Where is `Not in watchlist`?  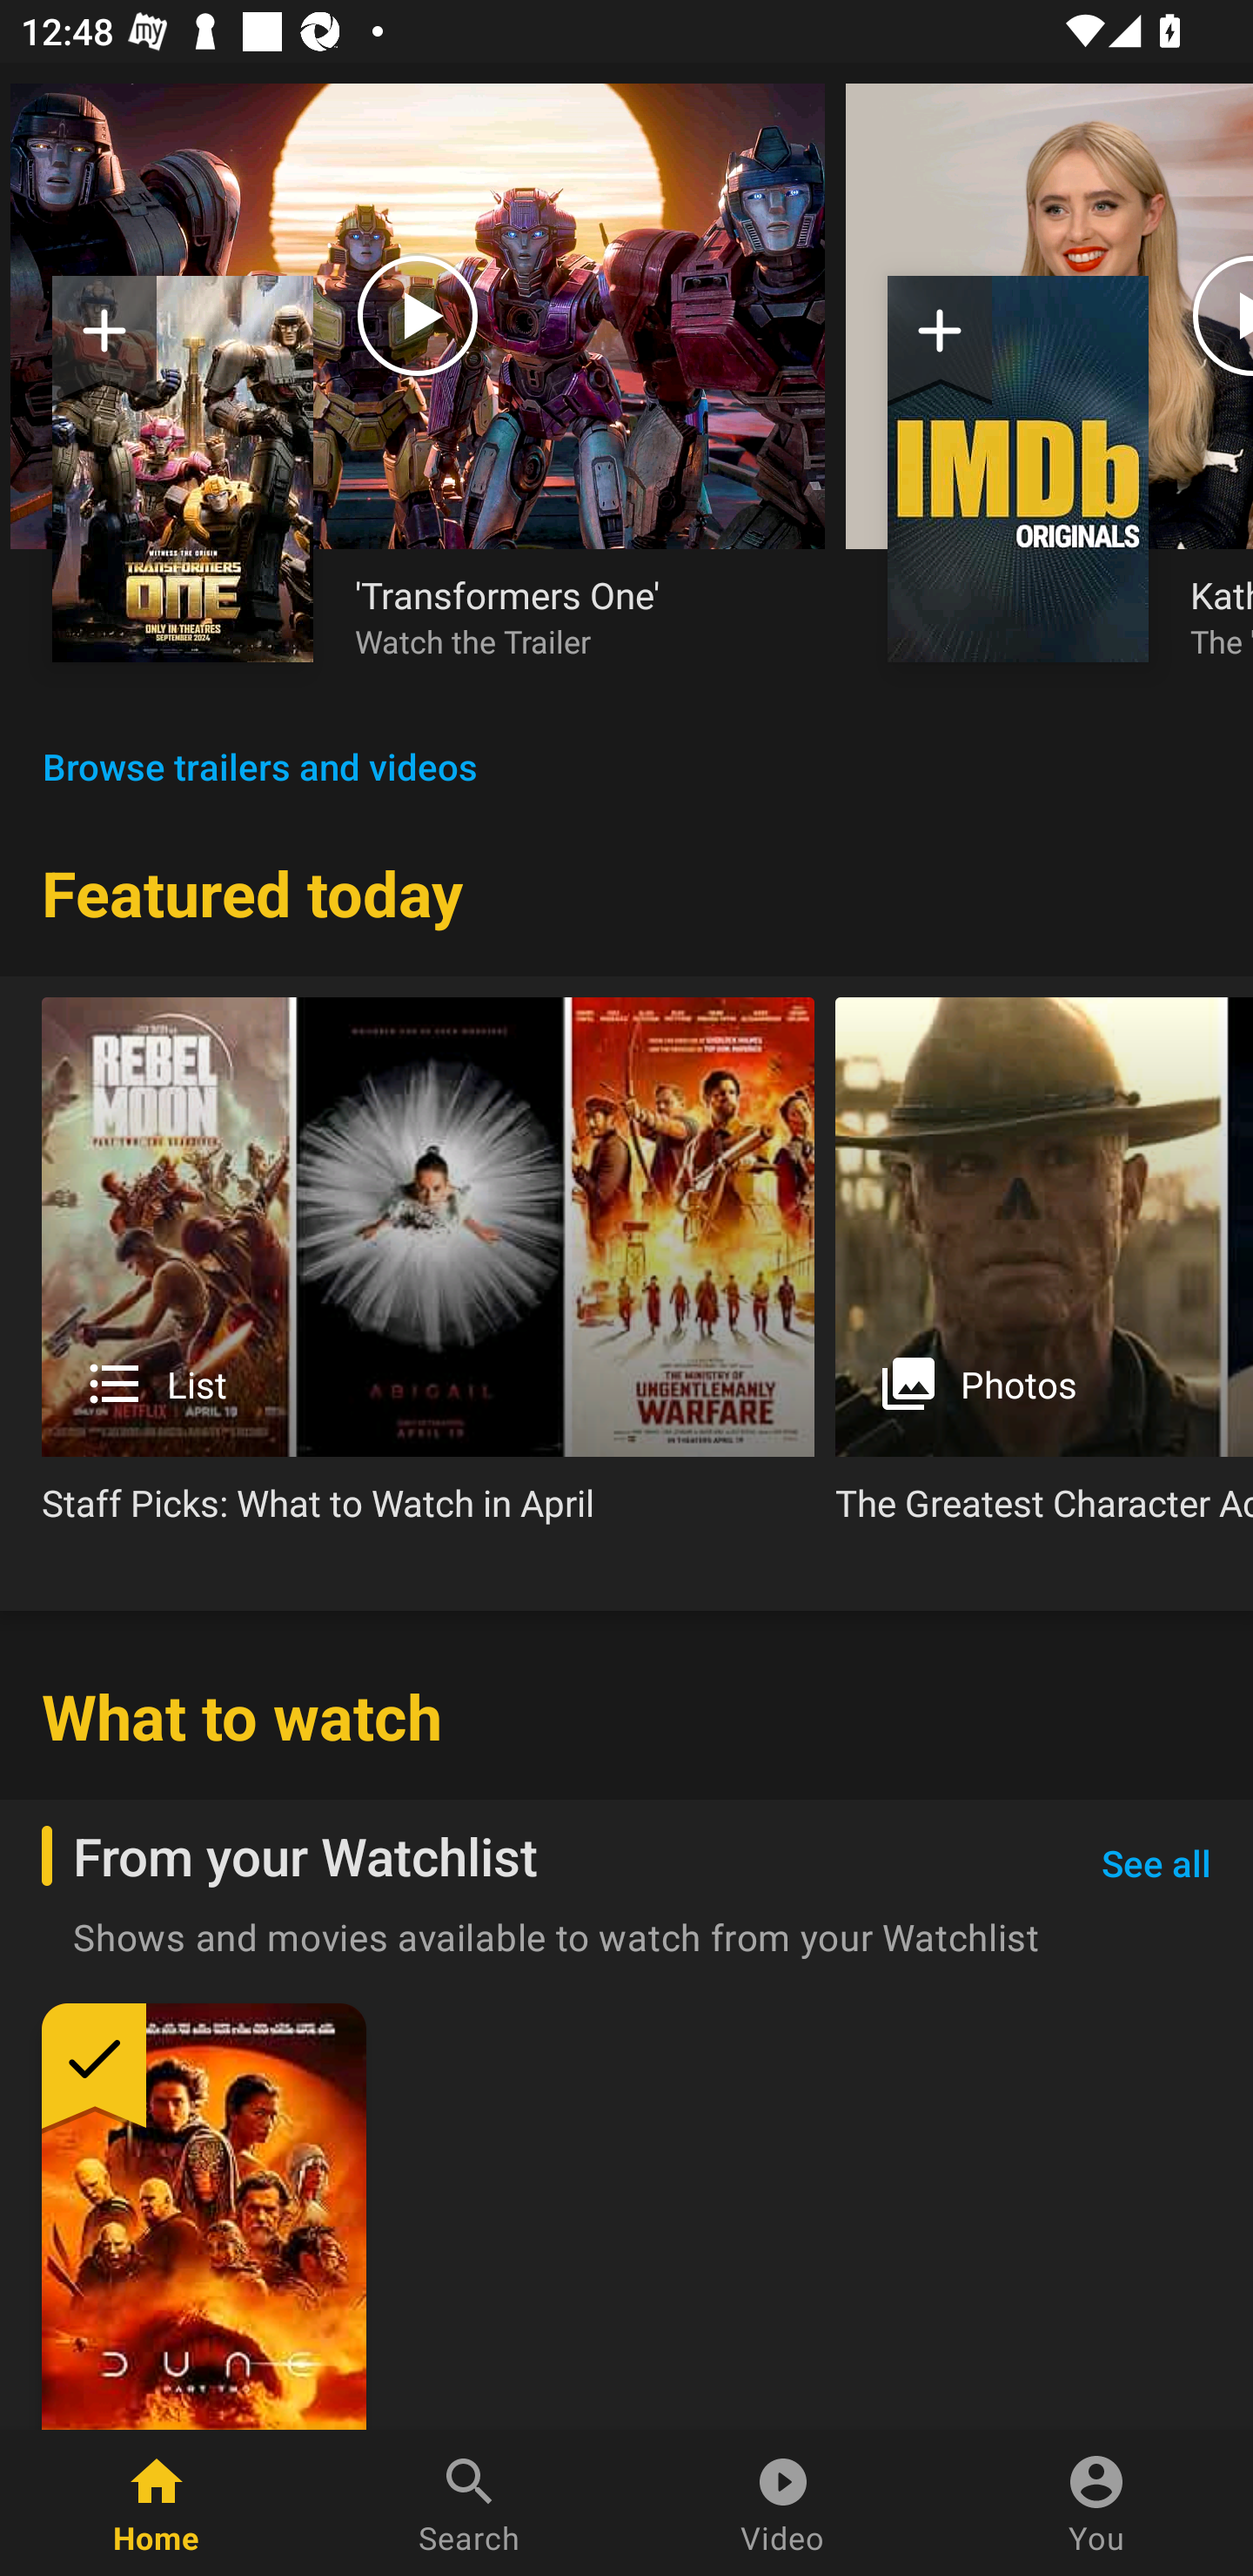
Not in watchlist is located at coordinates (183, 468).